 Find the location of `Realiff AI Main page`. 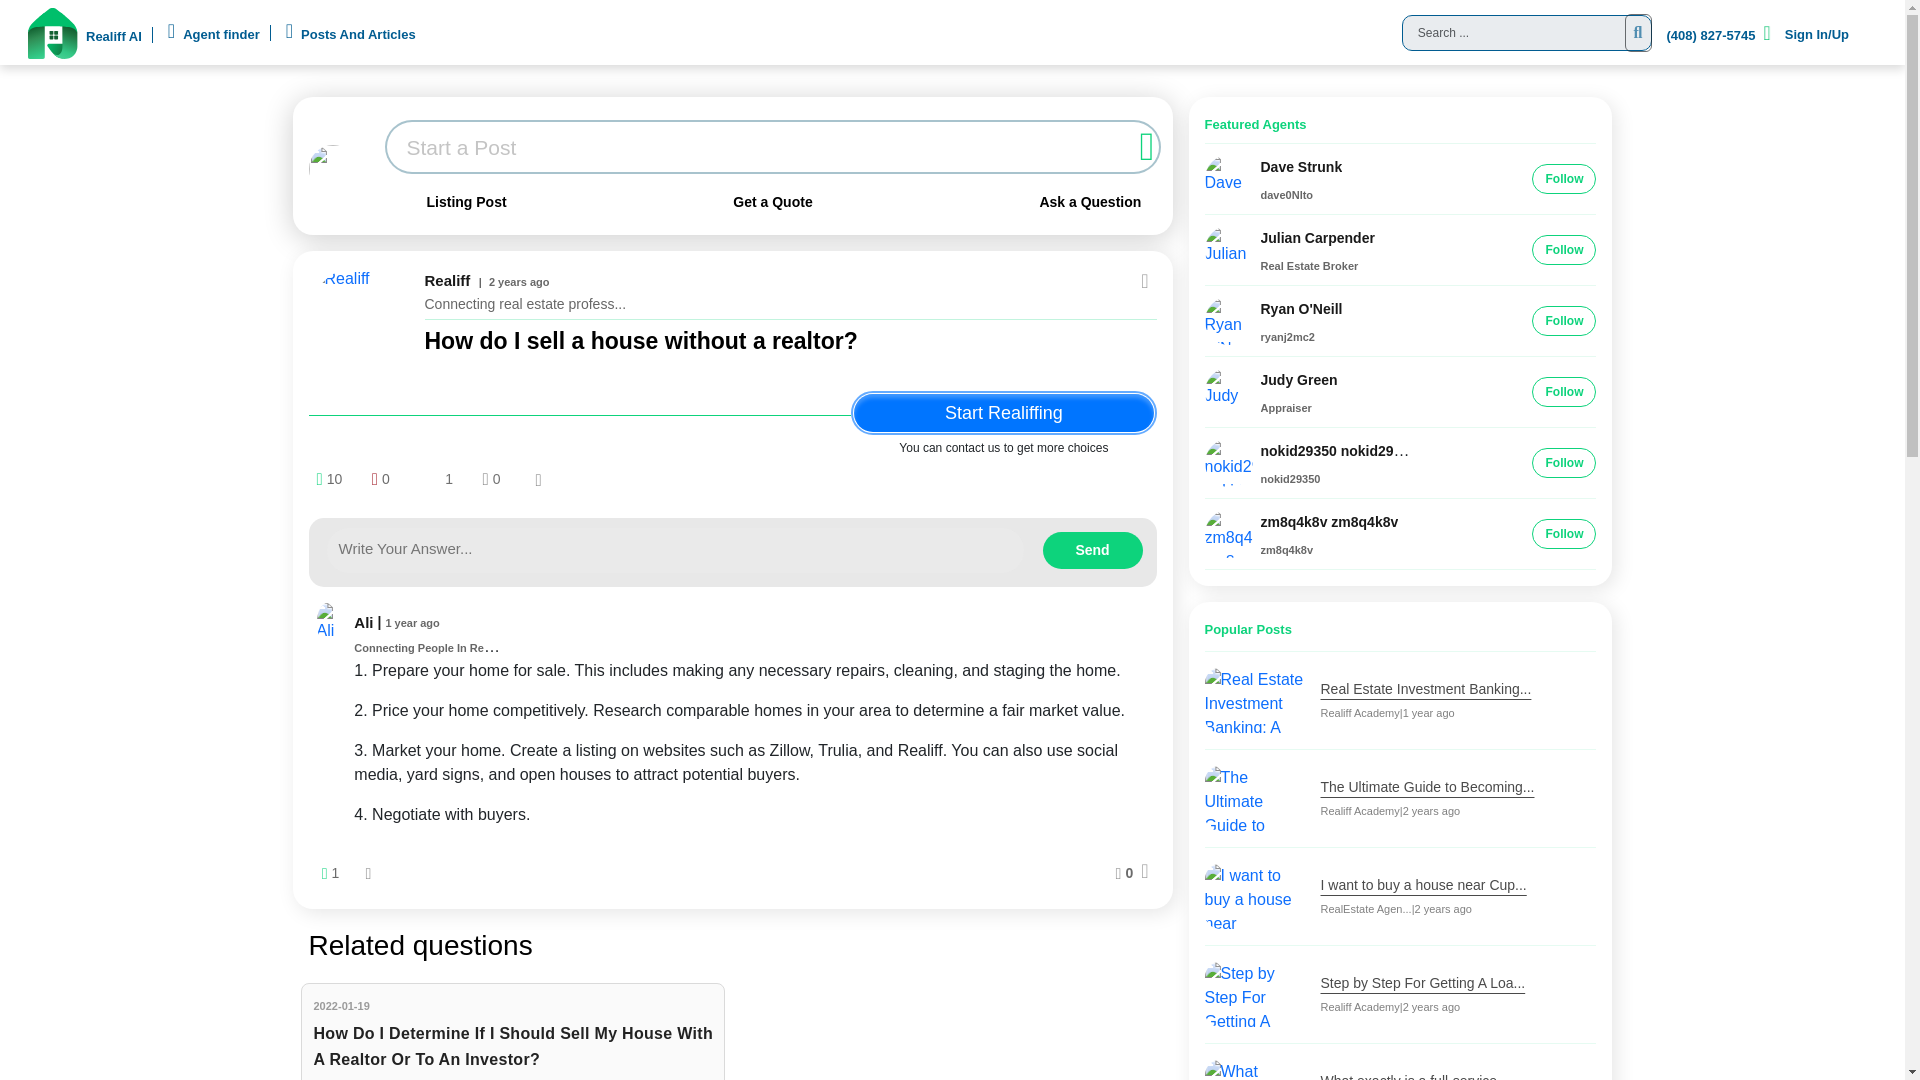

Realiff AI Main page is located at coordinates (90, 36).